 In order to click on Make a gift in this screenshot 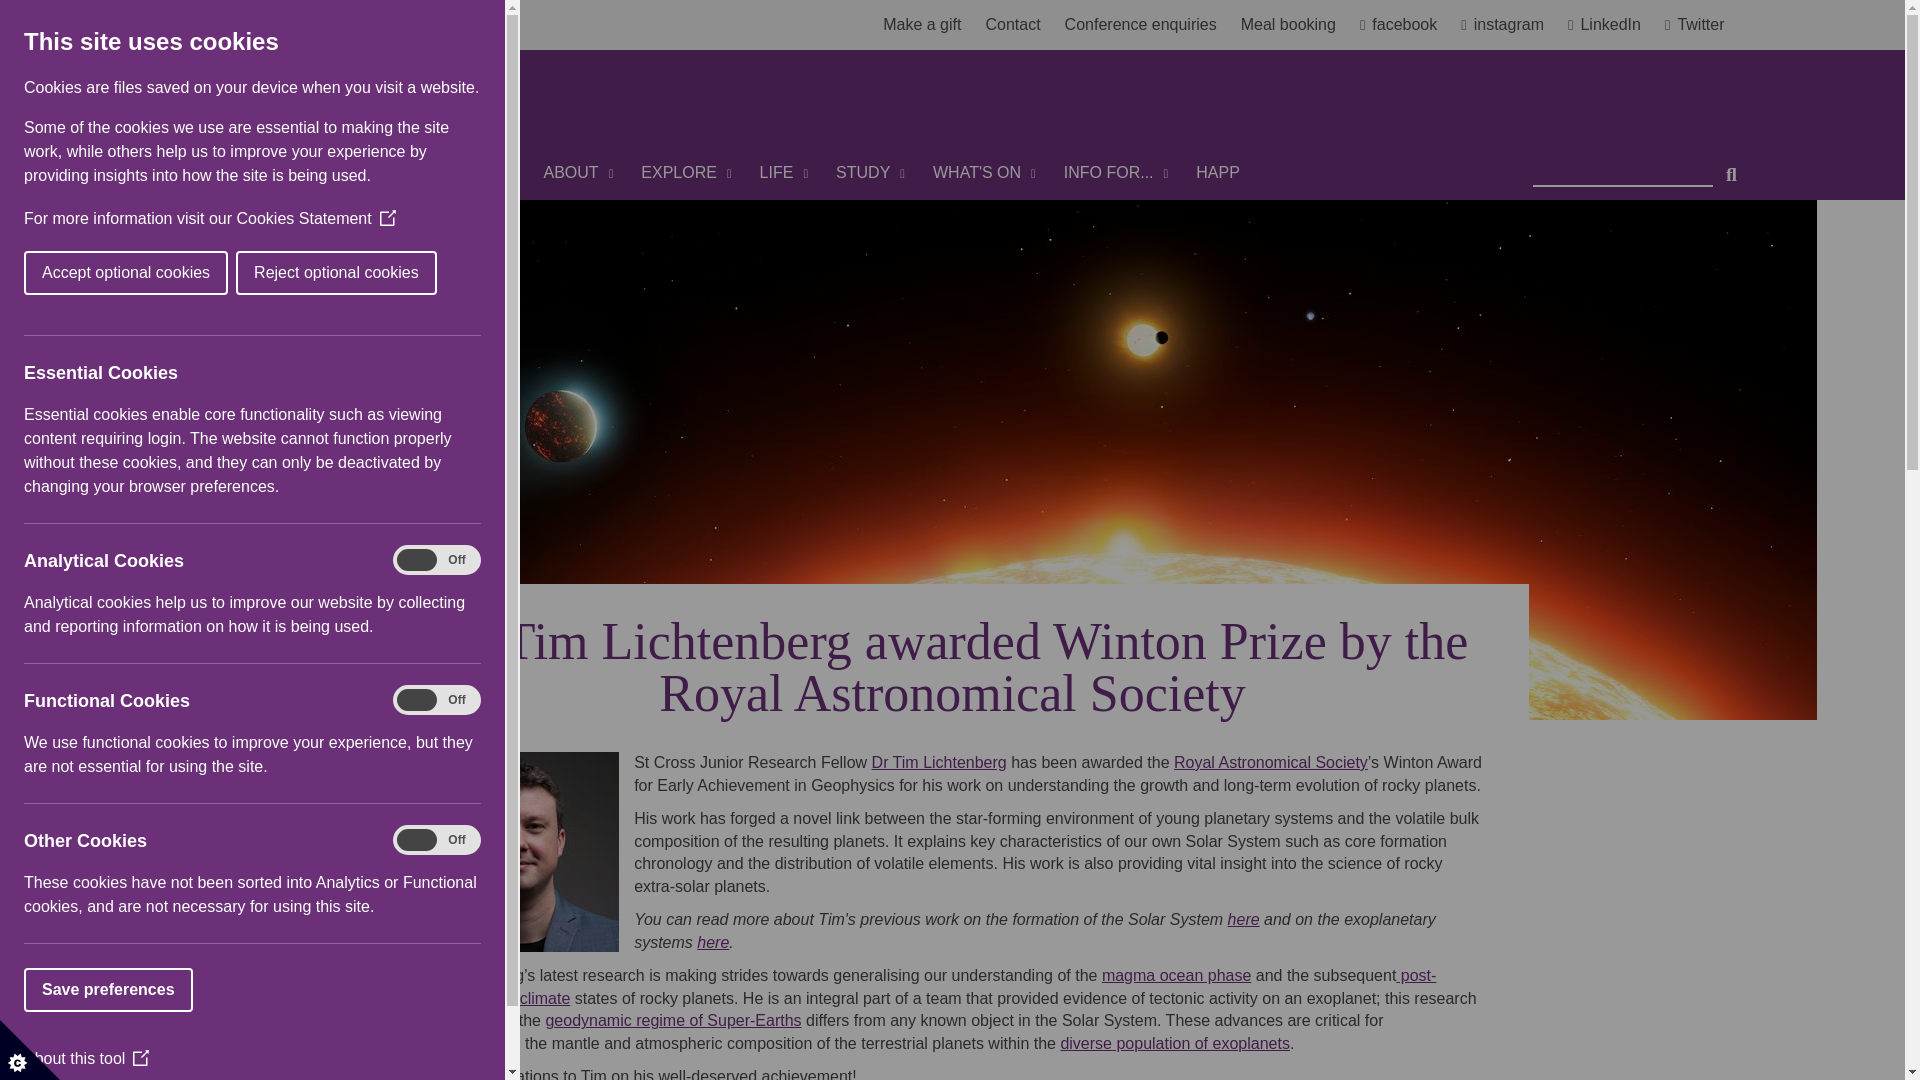, I will do `click(930, 25)`.